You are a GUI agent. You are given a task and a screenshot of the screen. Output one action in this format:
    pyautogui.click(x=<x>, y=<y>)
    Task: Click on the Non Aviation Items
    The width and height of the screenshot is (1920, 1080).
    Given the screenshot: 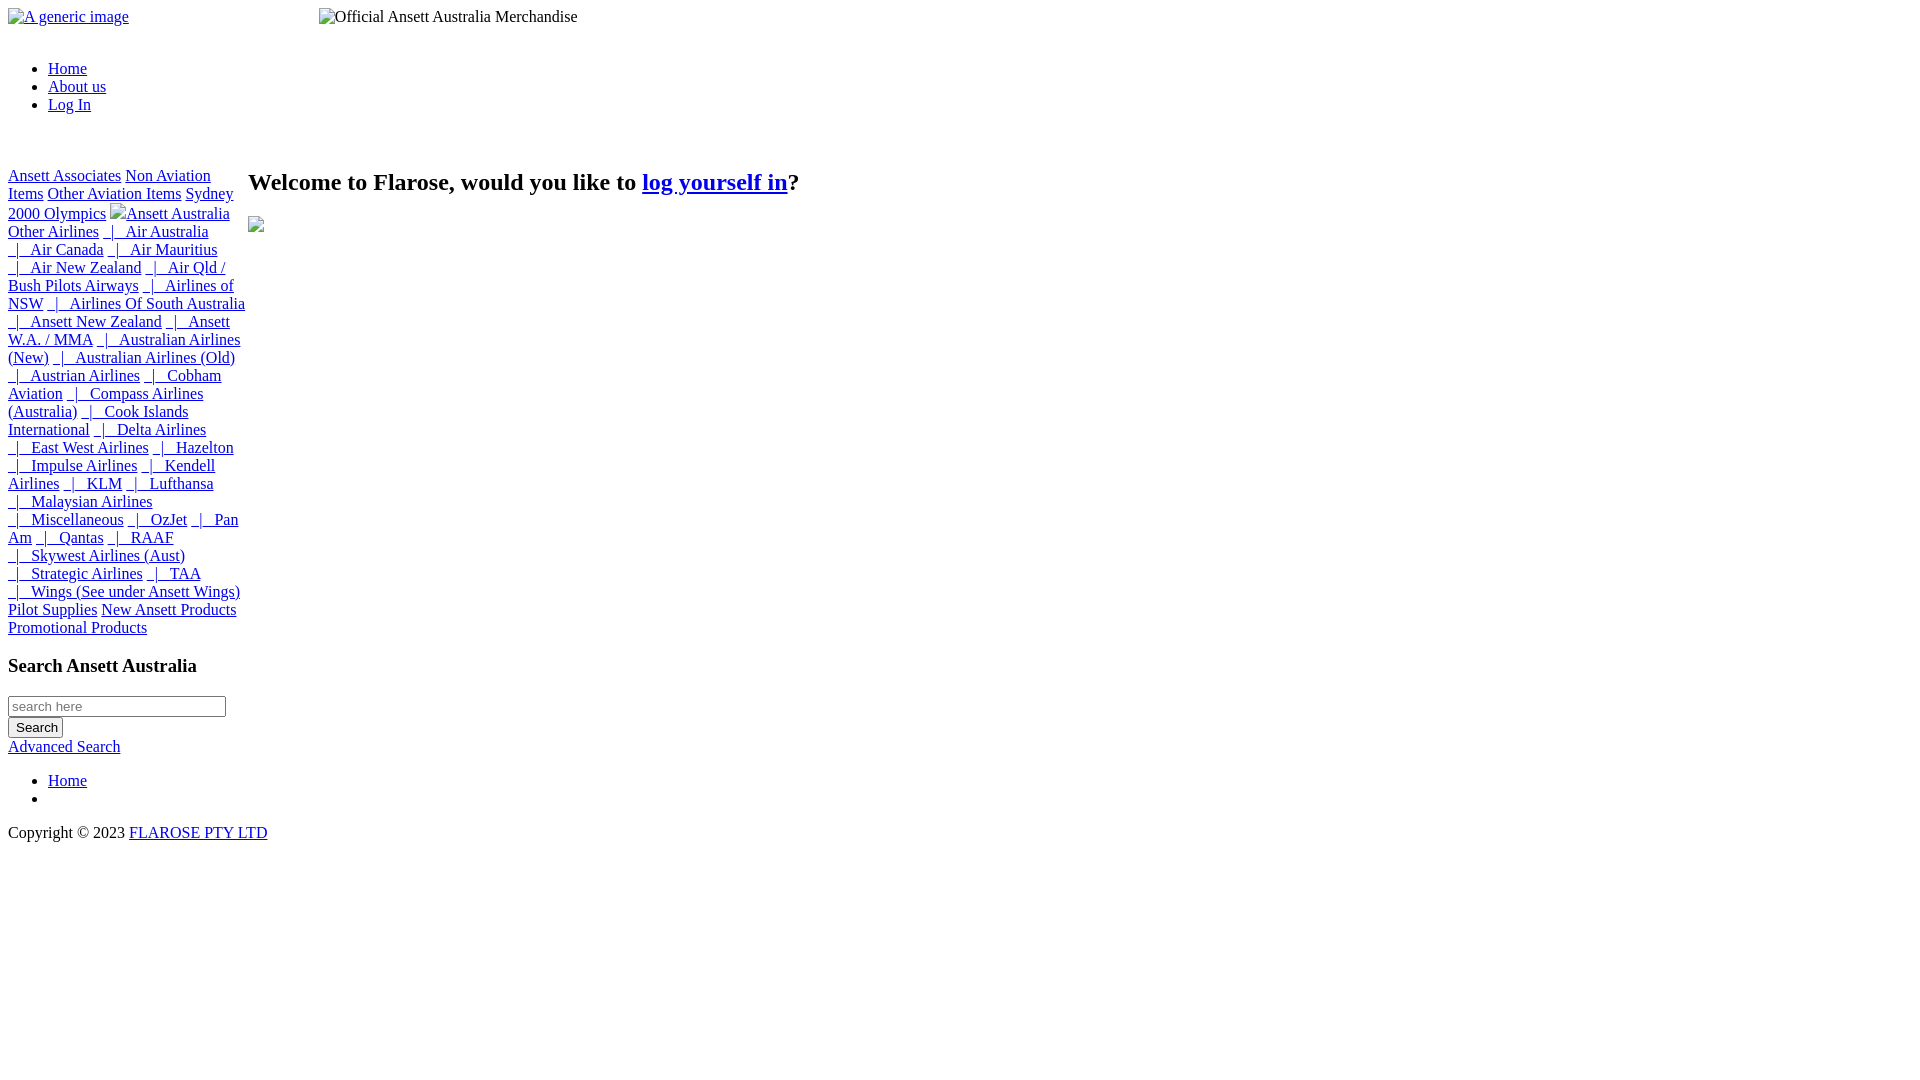 What is the action you would take?
    pyautogui.click(x=110, y=184)
    